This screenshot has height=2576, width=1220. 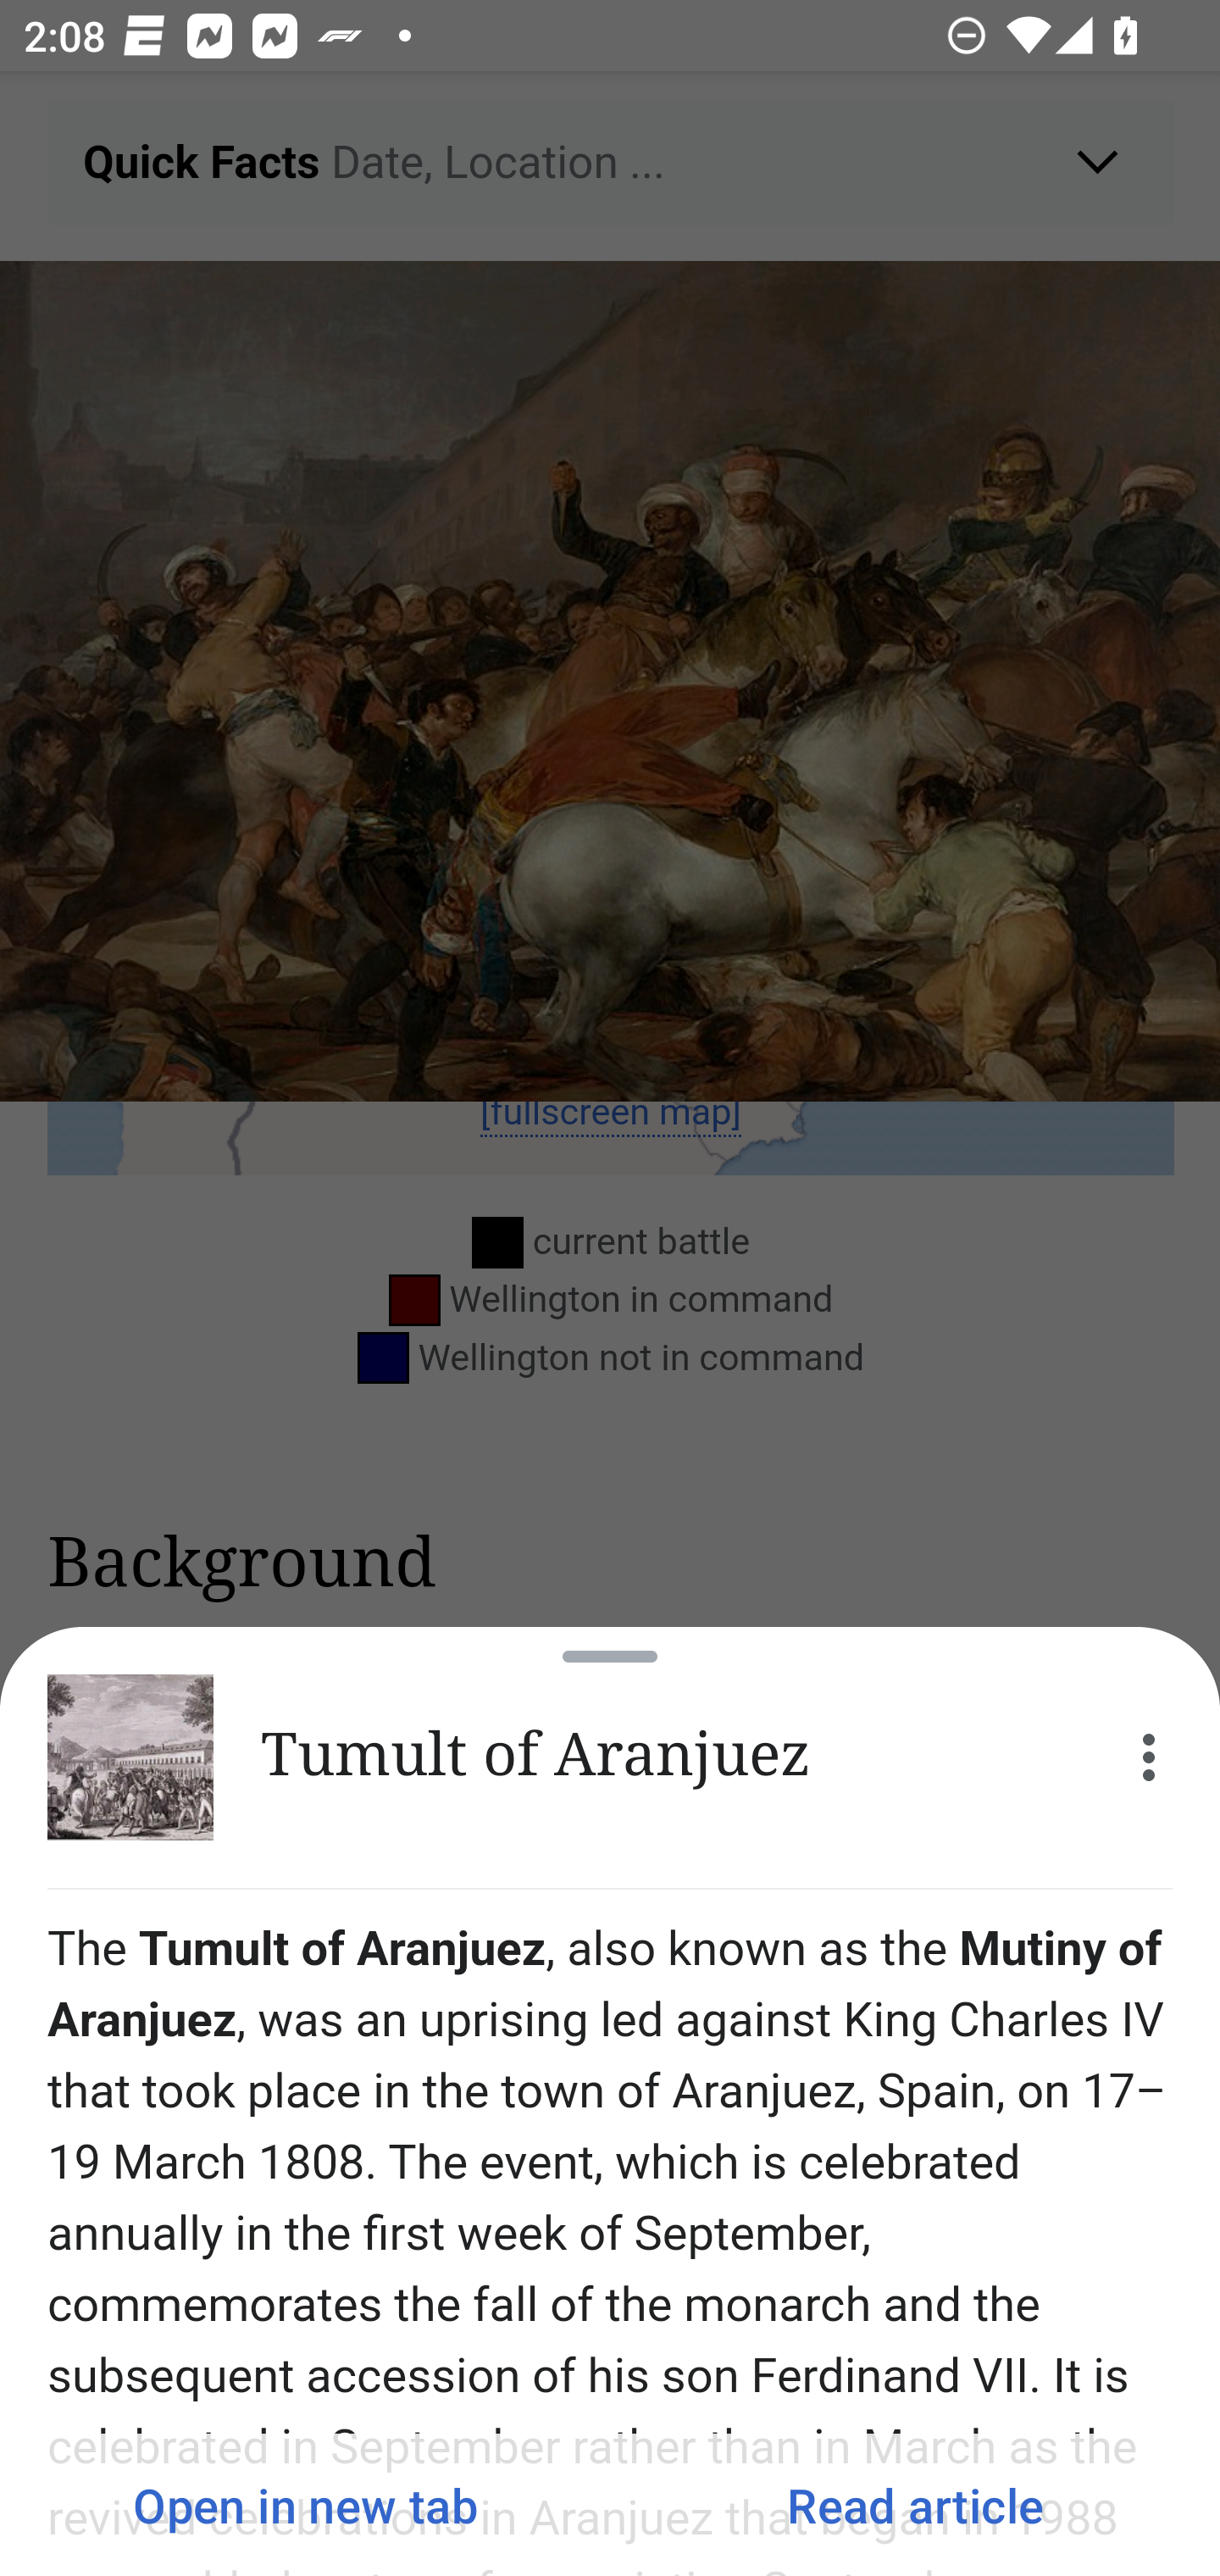 What do you see at coordinates (915, 2505) in the screenshot?
I see `Read article` at bounding box center [915, 2505].